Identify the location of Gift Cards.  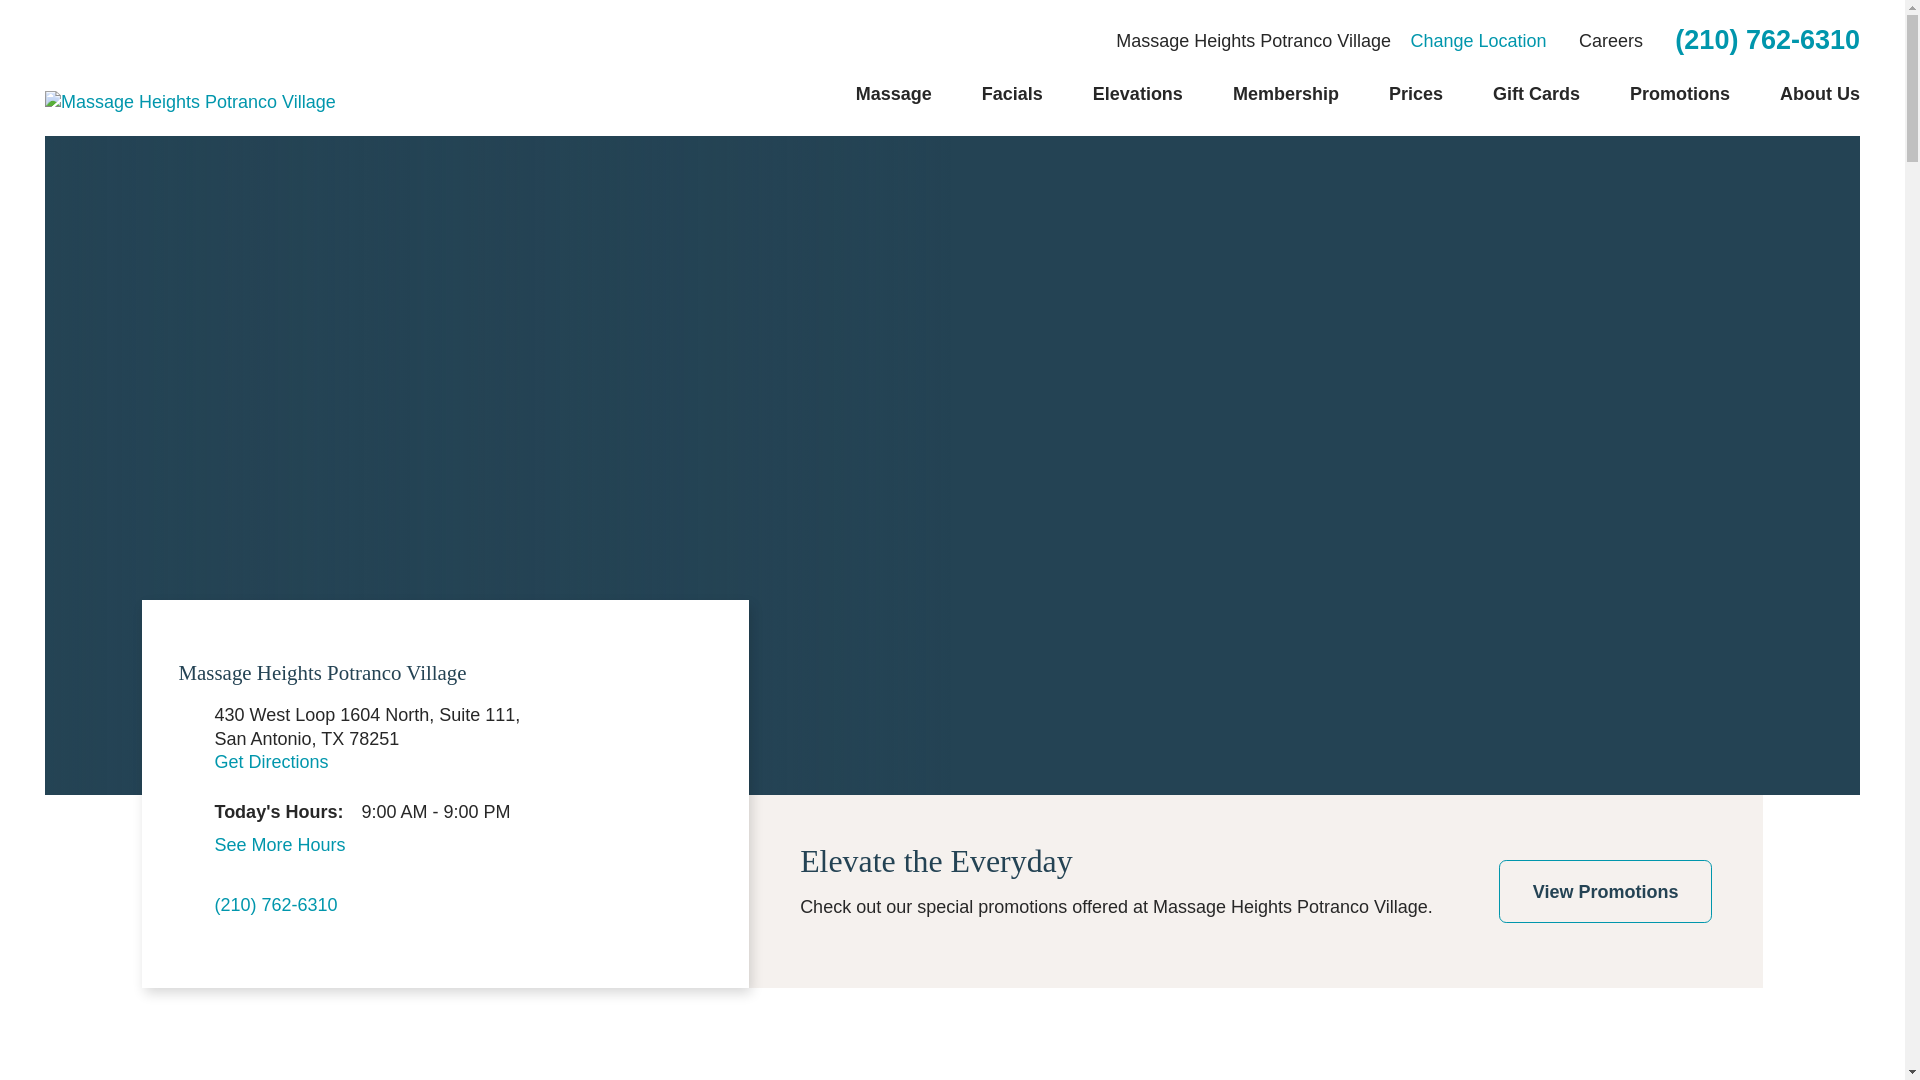
(1536, 94).